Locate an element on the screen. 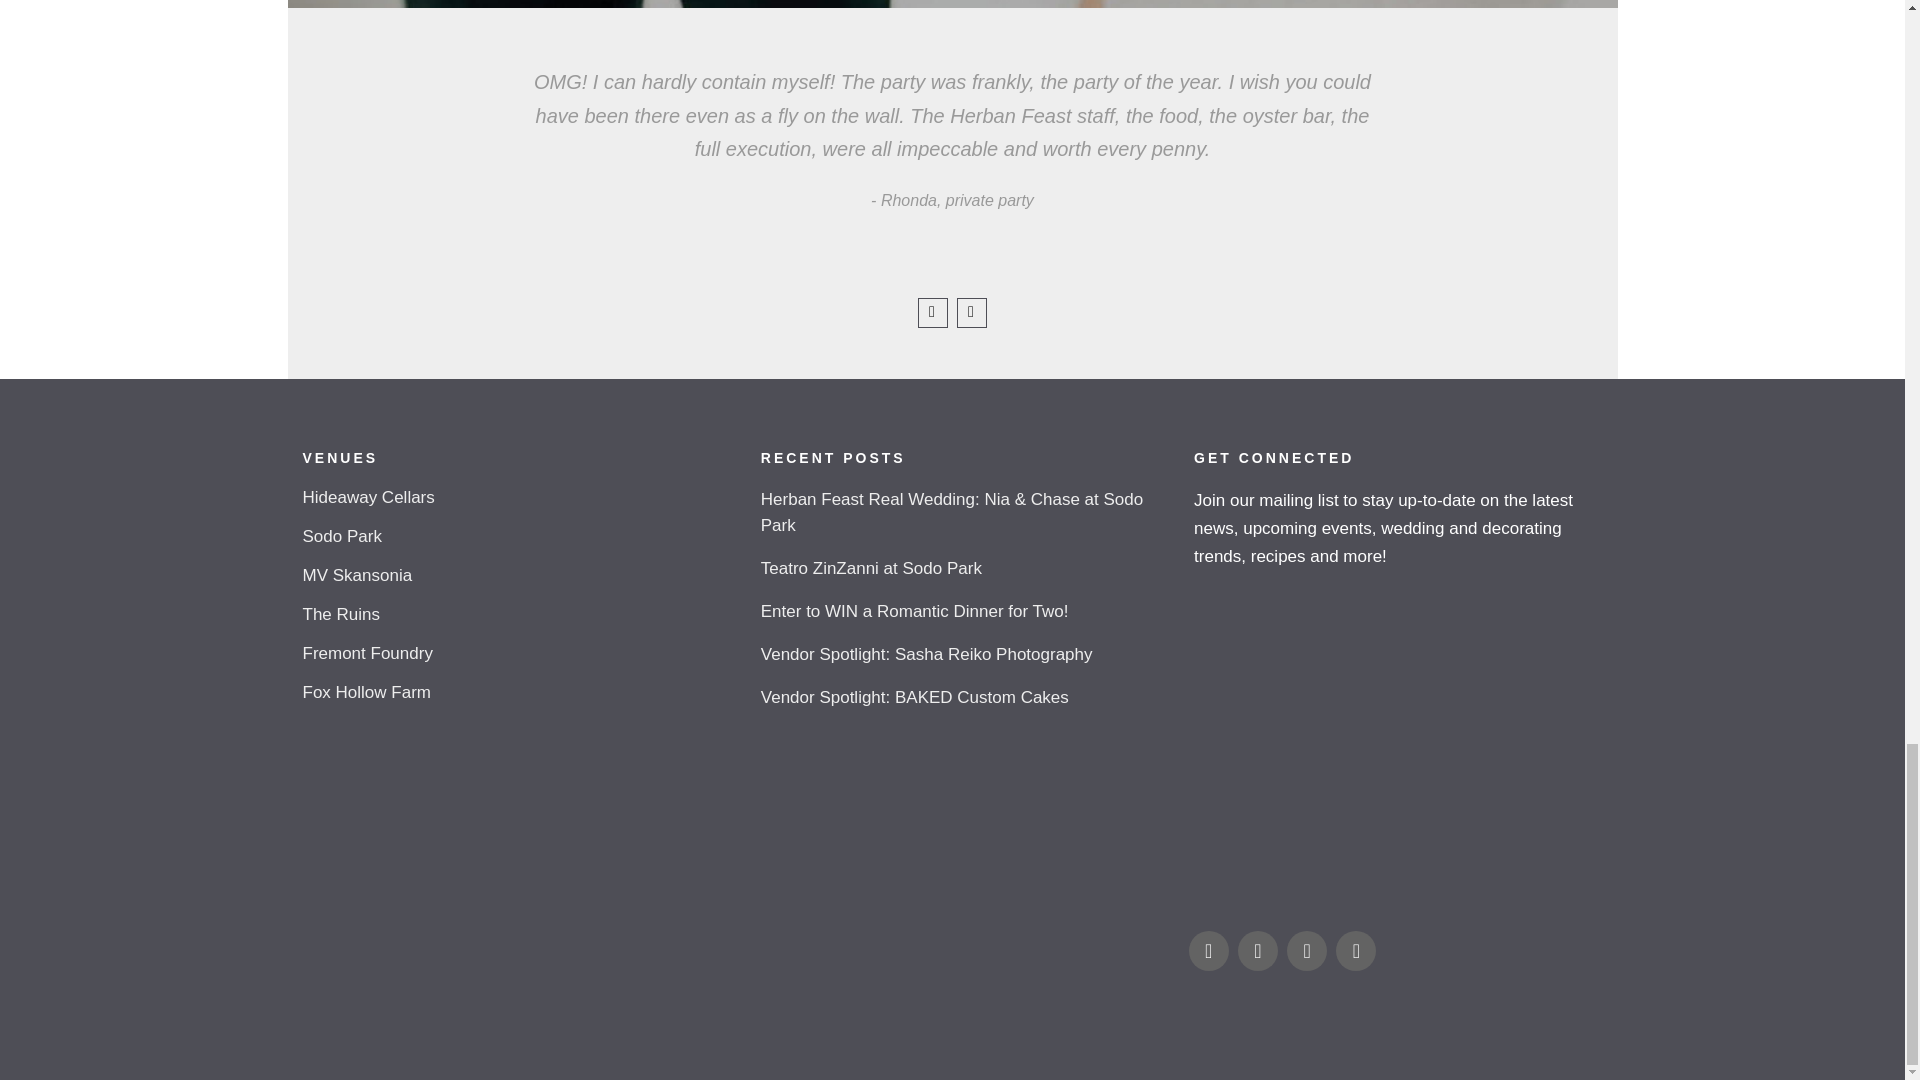  Teatro ZinZanni at Sodo Park is located at coordinates (962, 569).